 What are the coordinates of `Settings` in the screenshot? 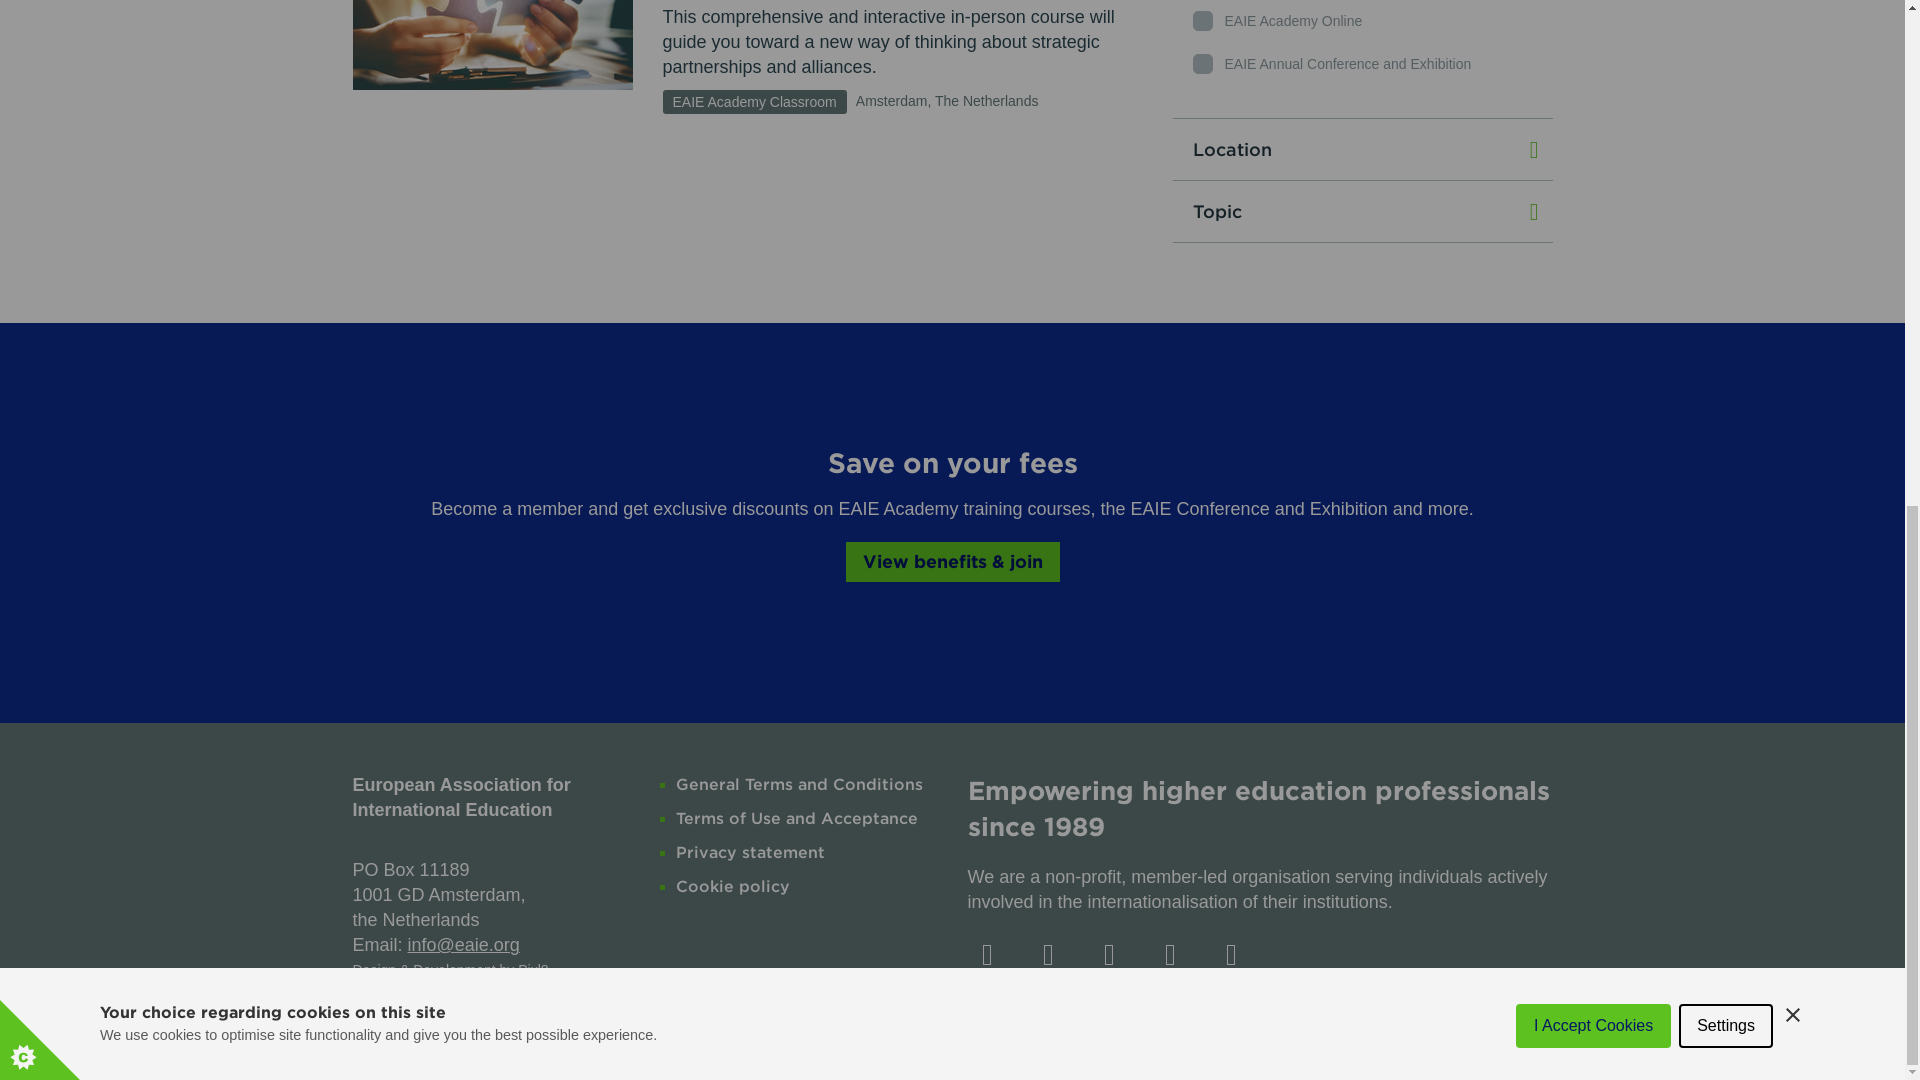 It's located at (1725, 132).